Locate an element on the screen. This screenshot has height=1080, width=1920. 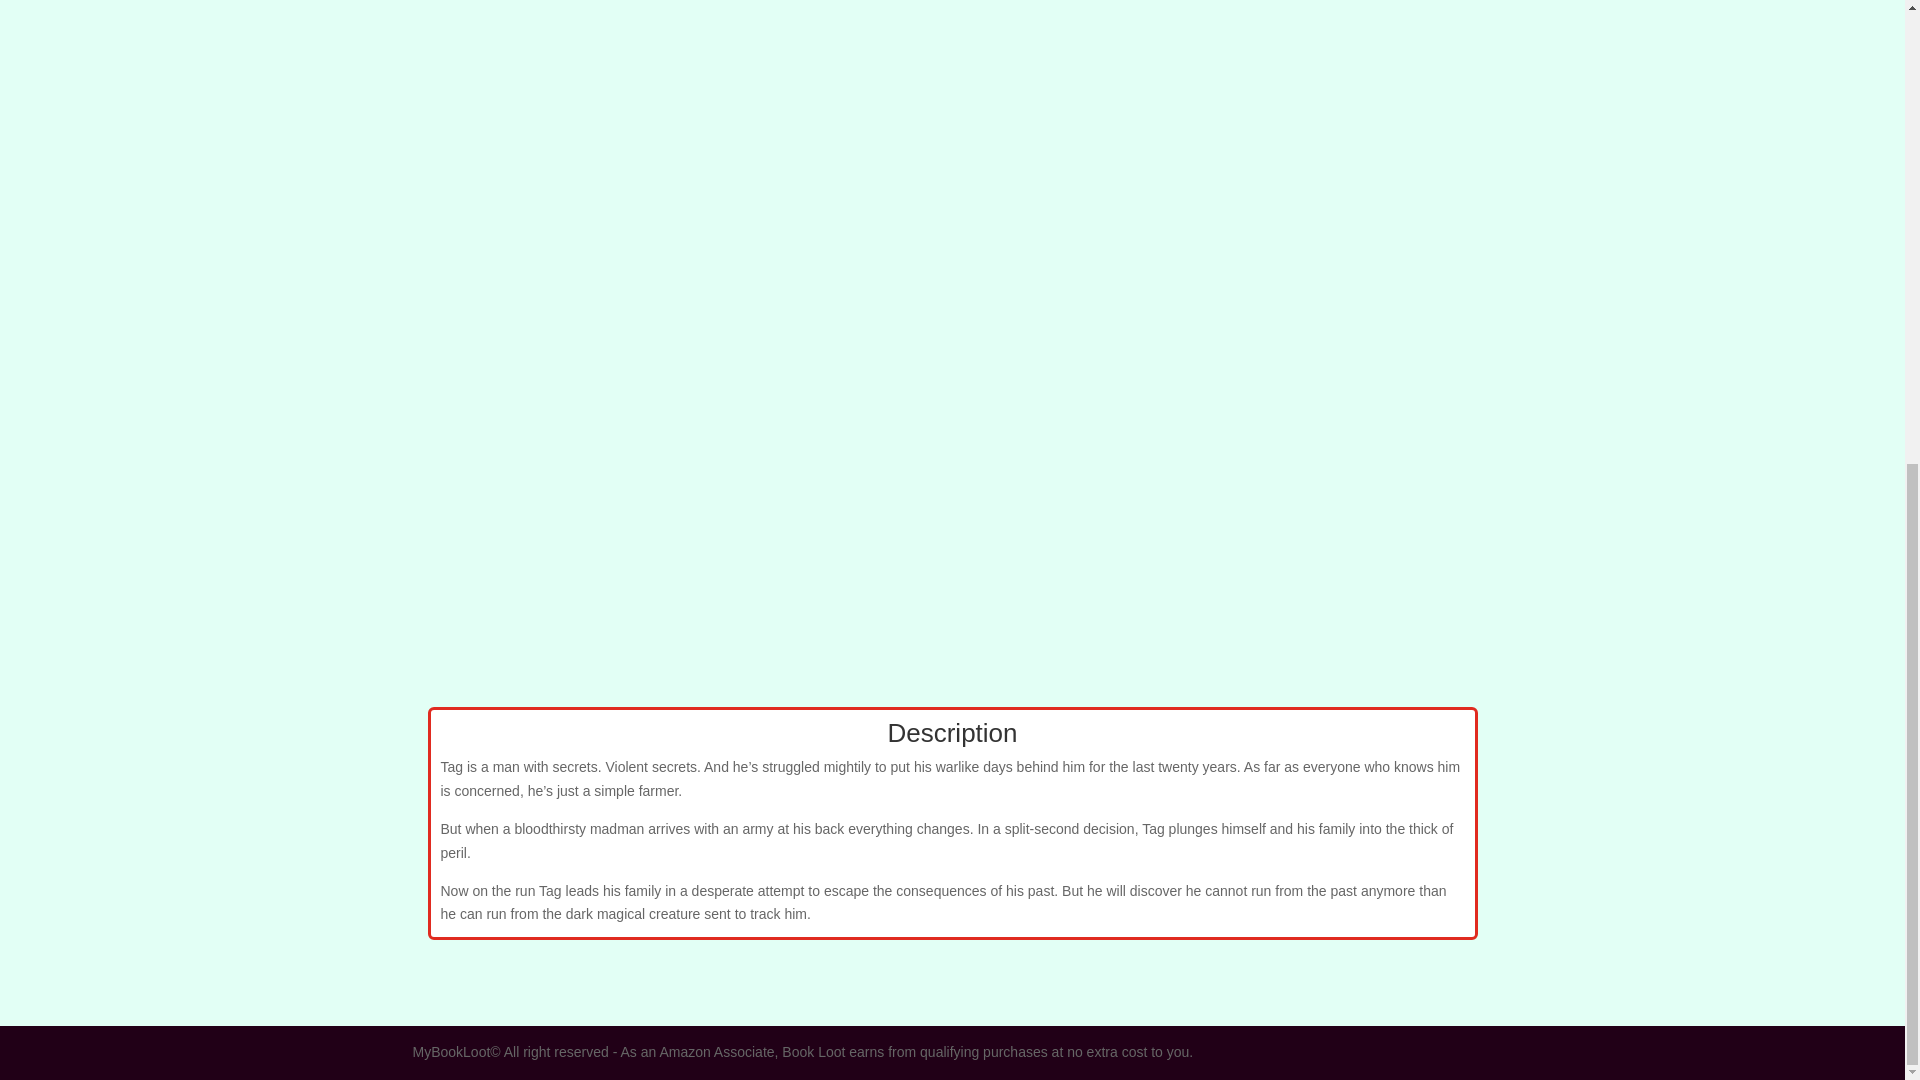
Advertisement is located at coordinates (952, 20).